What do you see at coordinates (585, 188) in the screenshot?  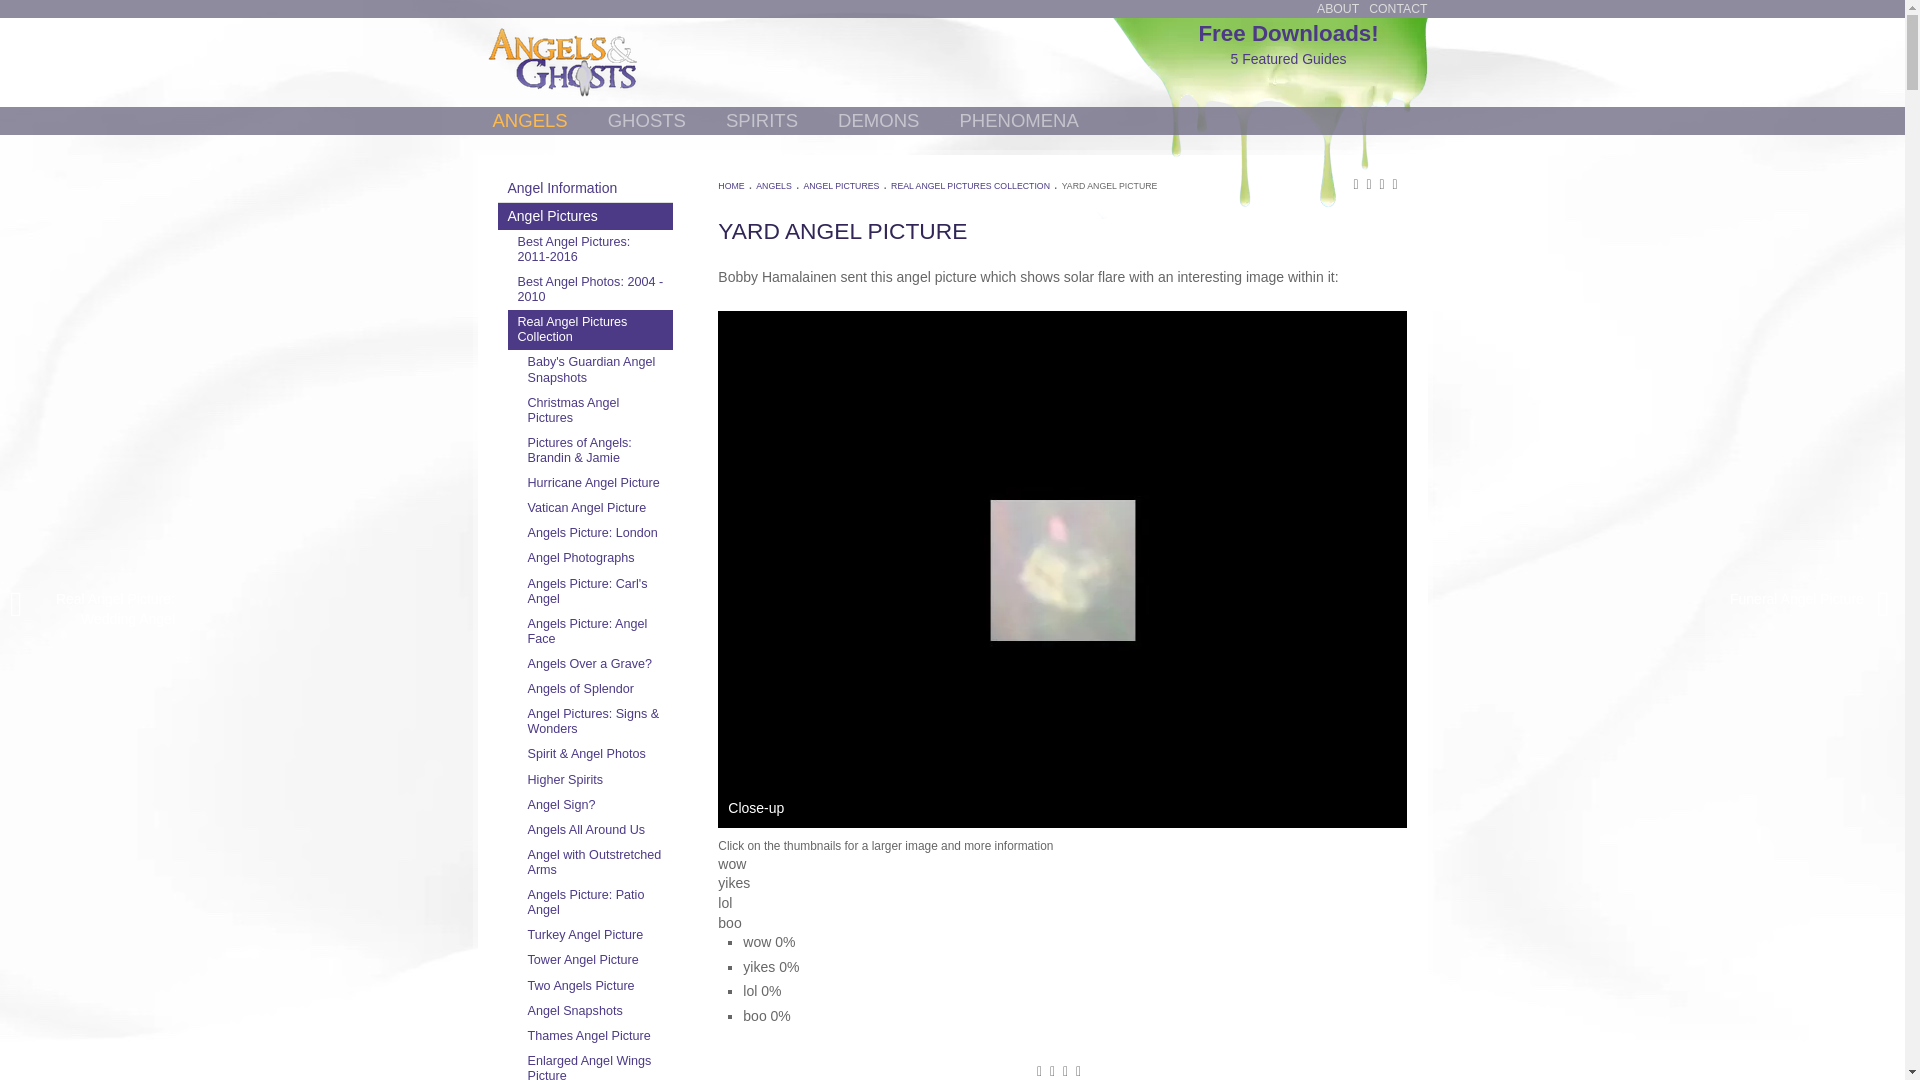 I see `Angel Information` at bounding box center [585, 188].